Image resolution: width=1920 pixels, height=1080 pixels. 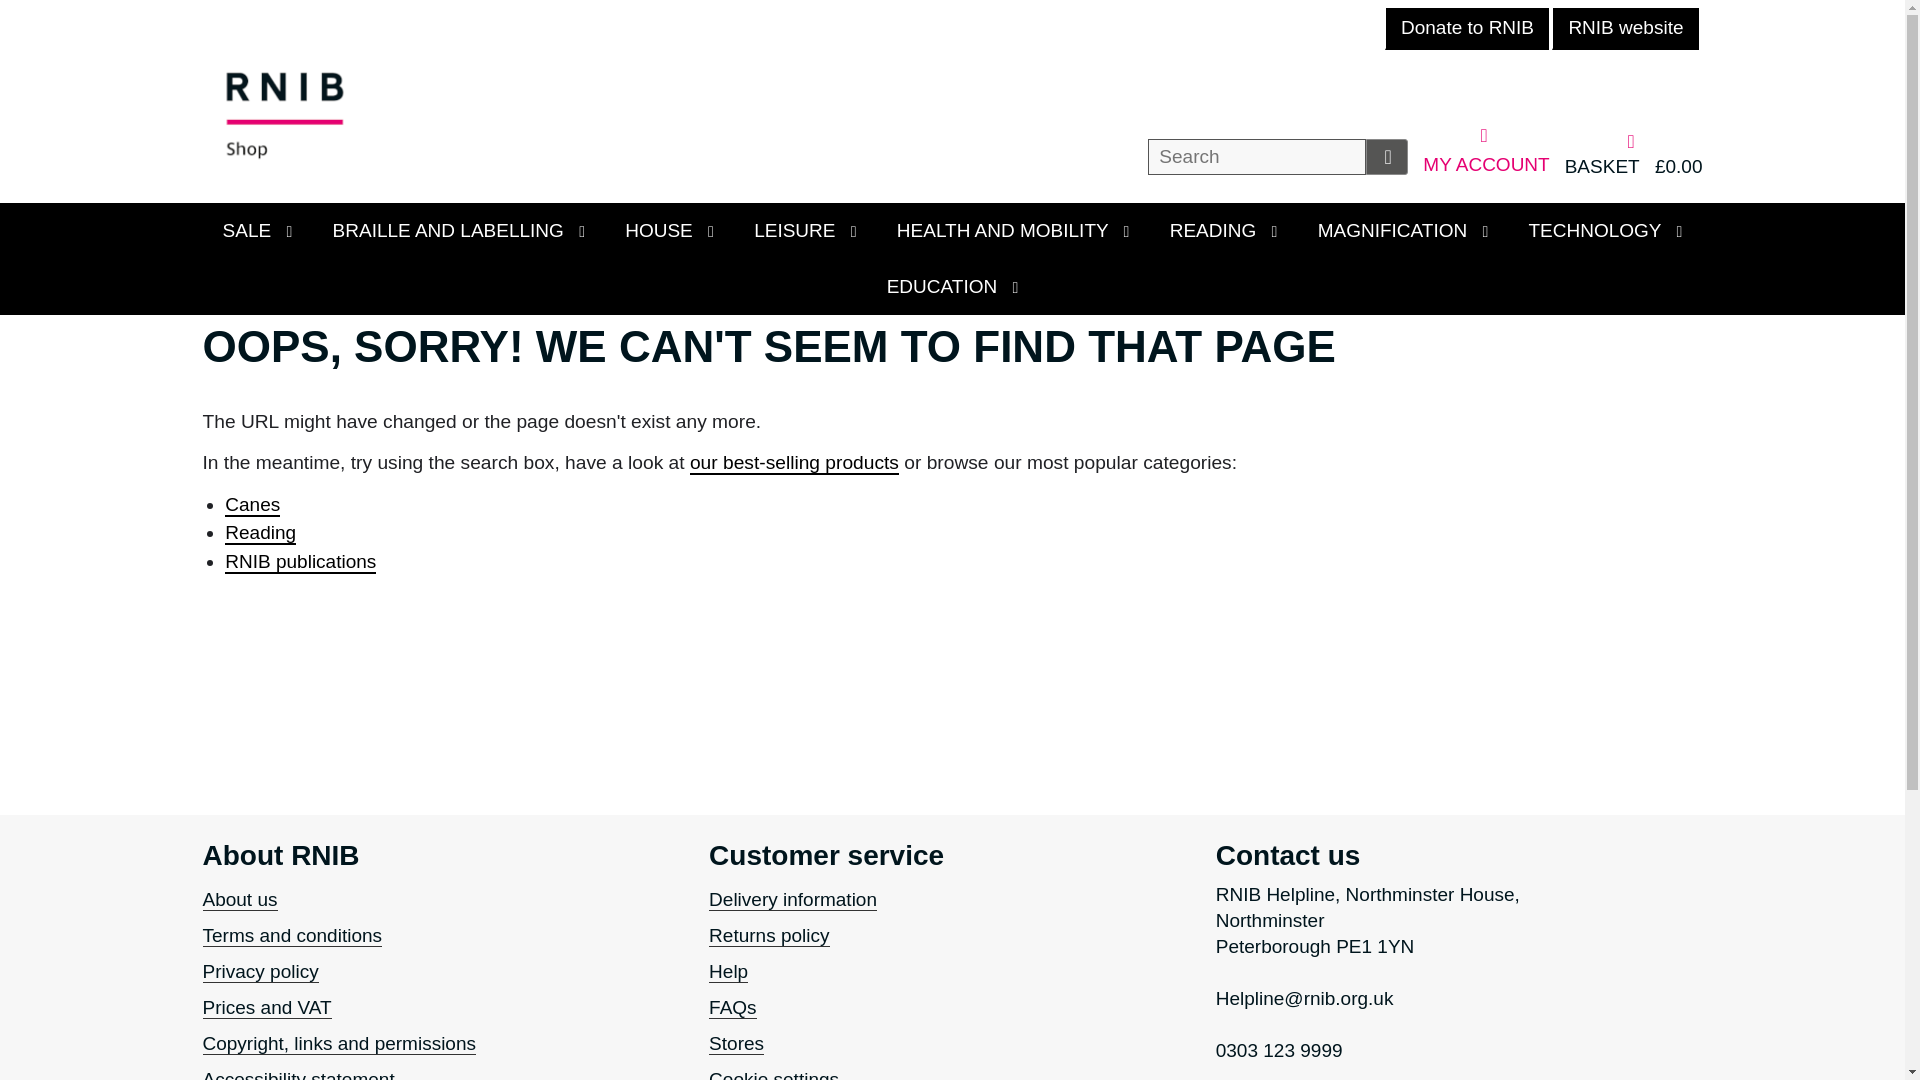 What do you see at coordinates (1466, 28) in the screenshot?
I see `Donate to RNIB` at bounding box center [1466, 28].